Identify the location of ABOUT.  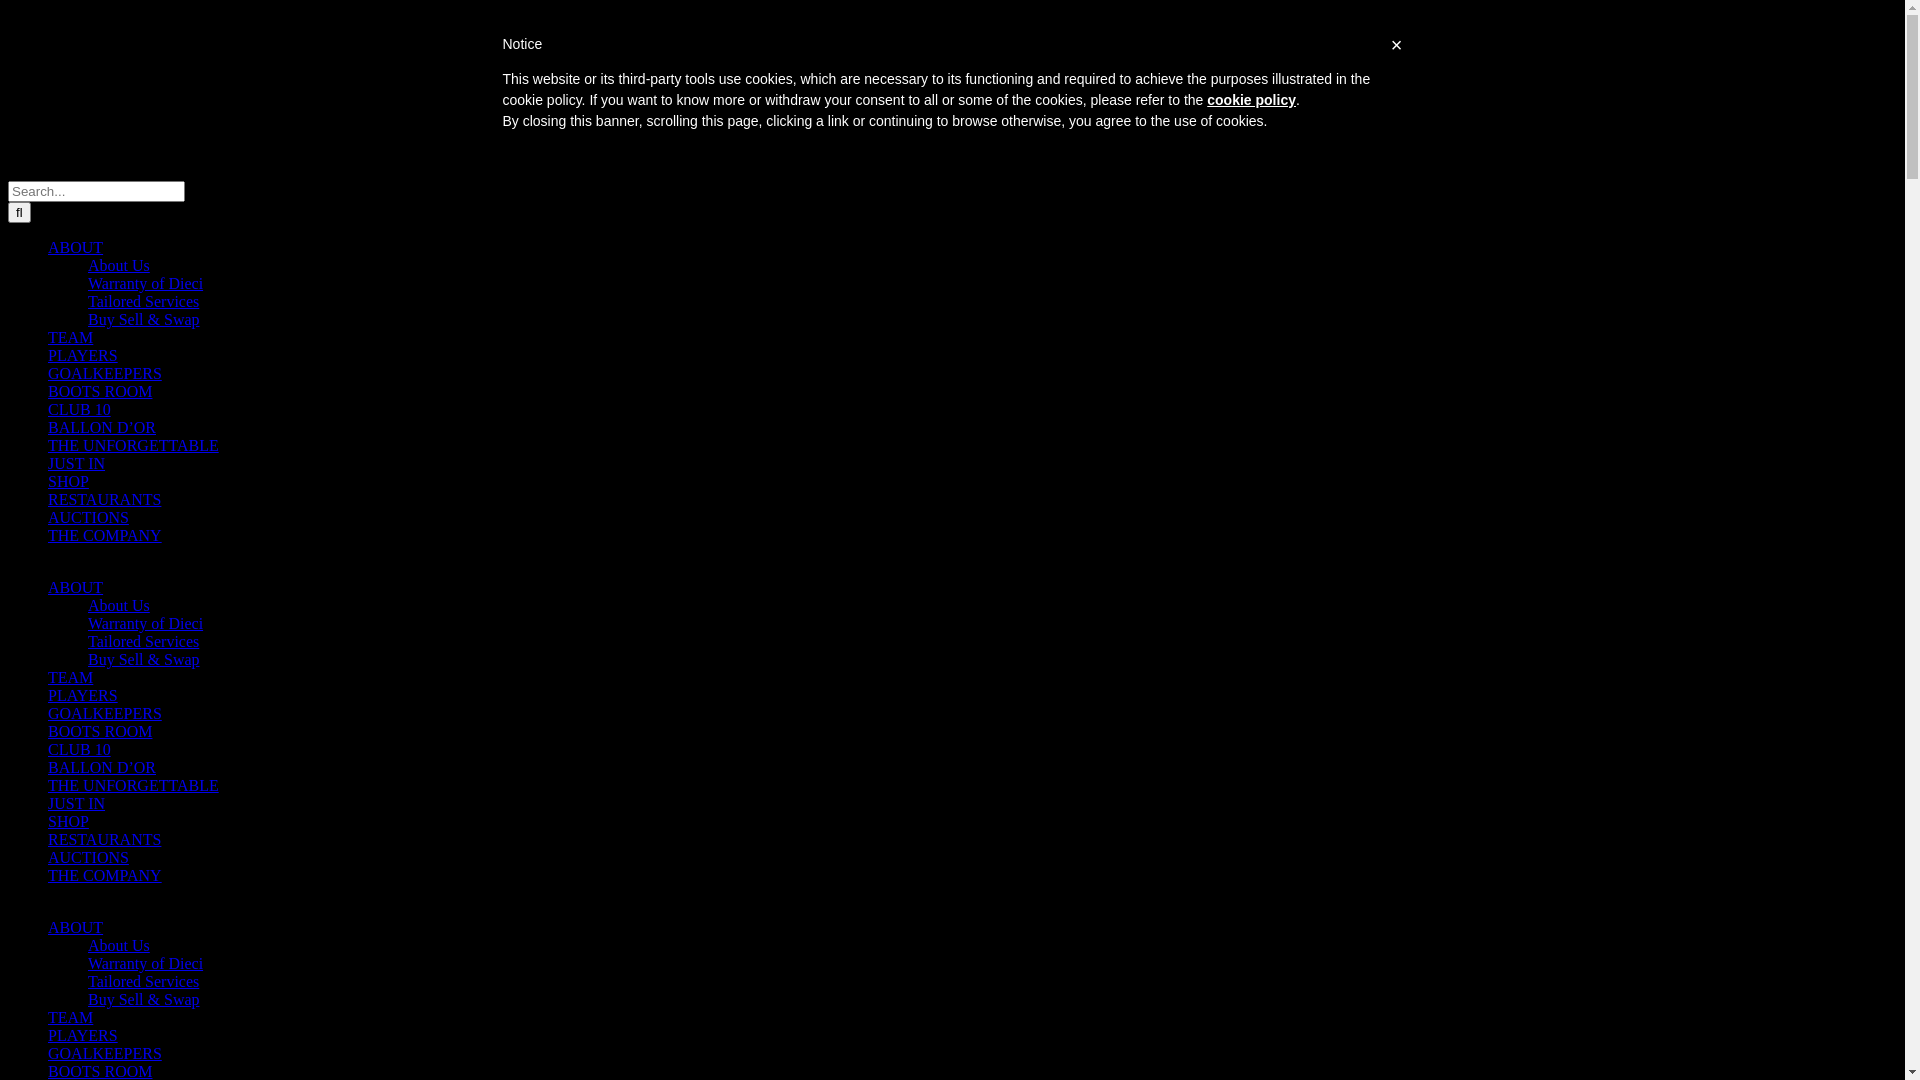
(76, 588).